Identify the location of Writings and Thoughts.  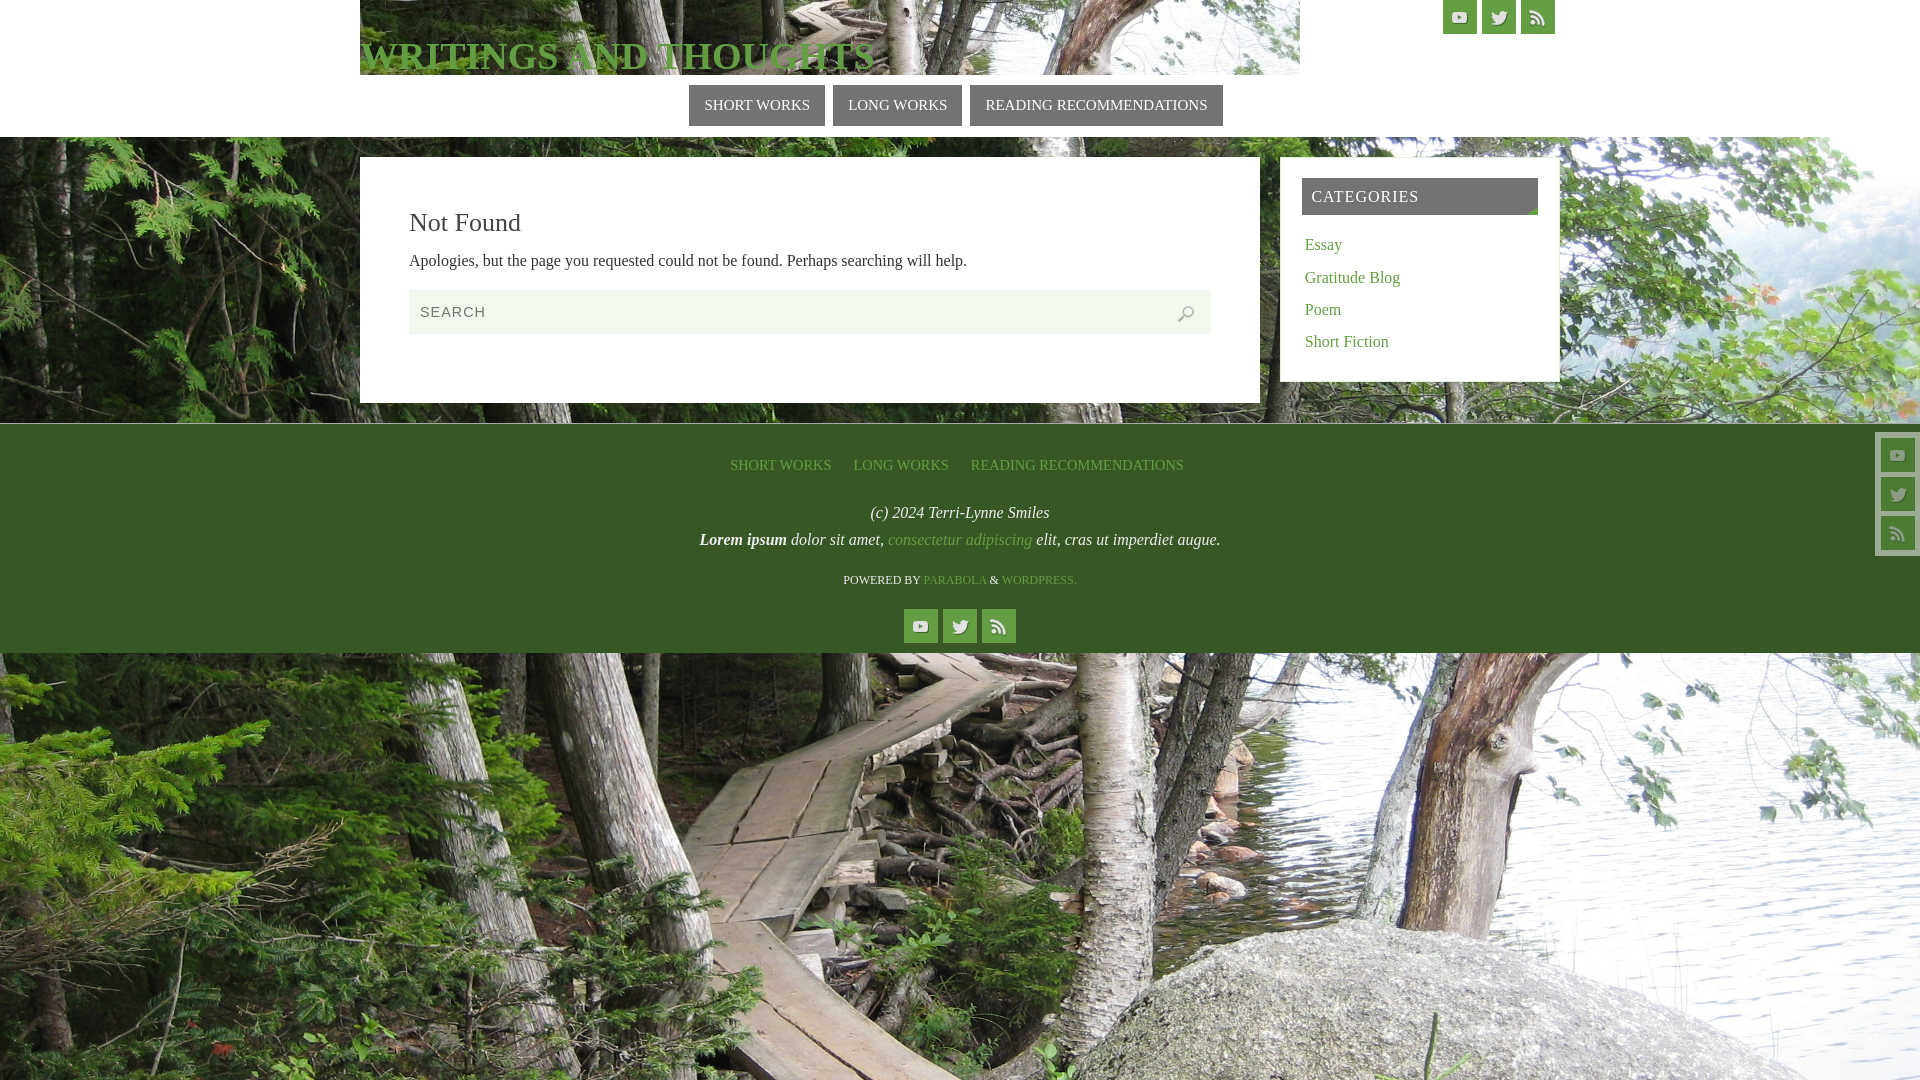
(618, 56).